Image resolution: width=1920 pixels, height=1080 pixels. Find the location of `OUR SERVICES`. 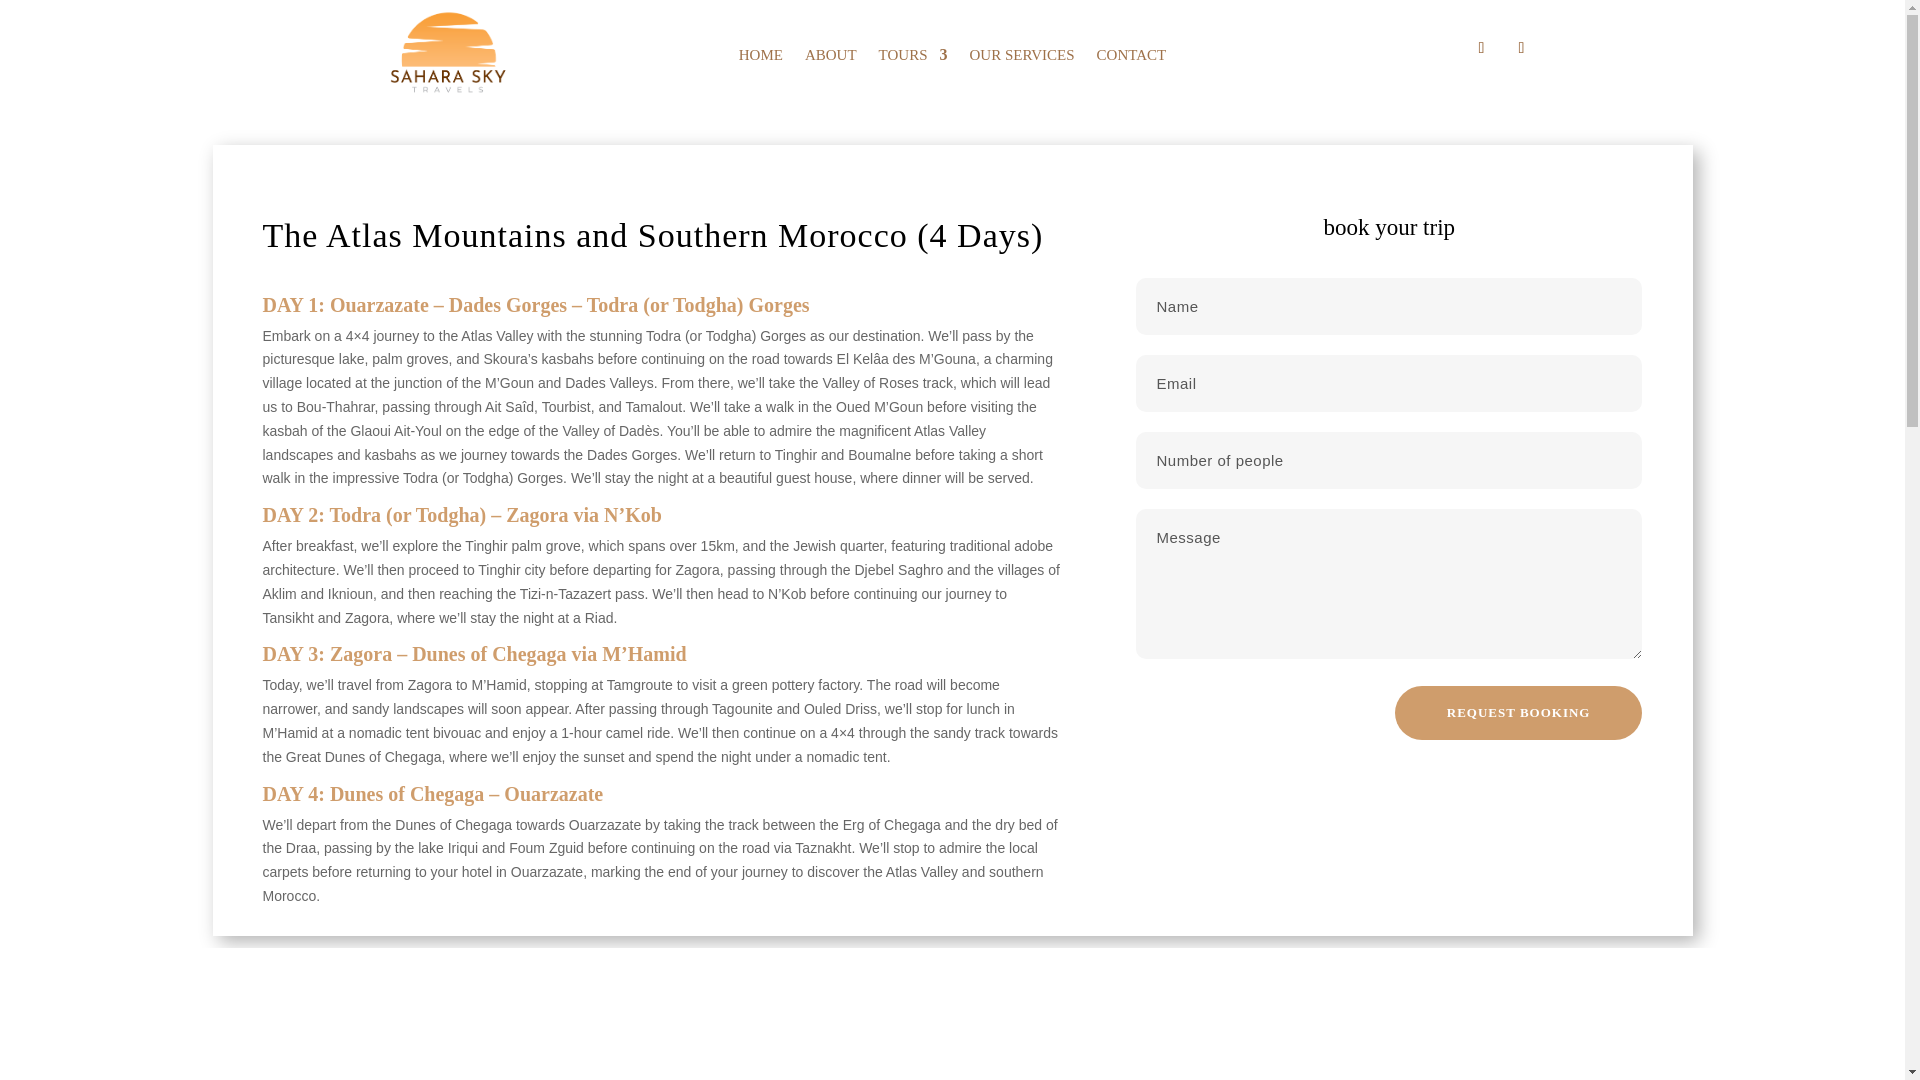

OUR SERVICES is located at coordinates (1021, 58).